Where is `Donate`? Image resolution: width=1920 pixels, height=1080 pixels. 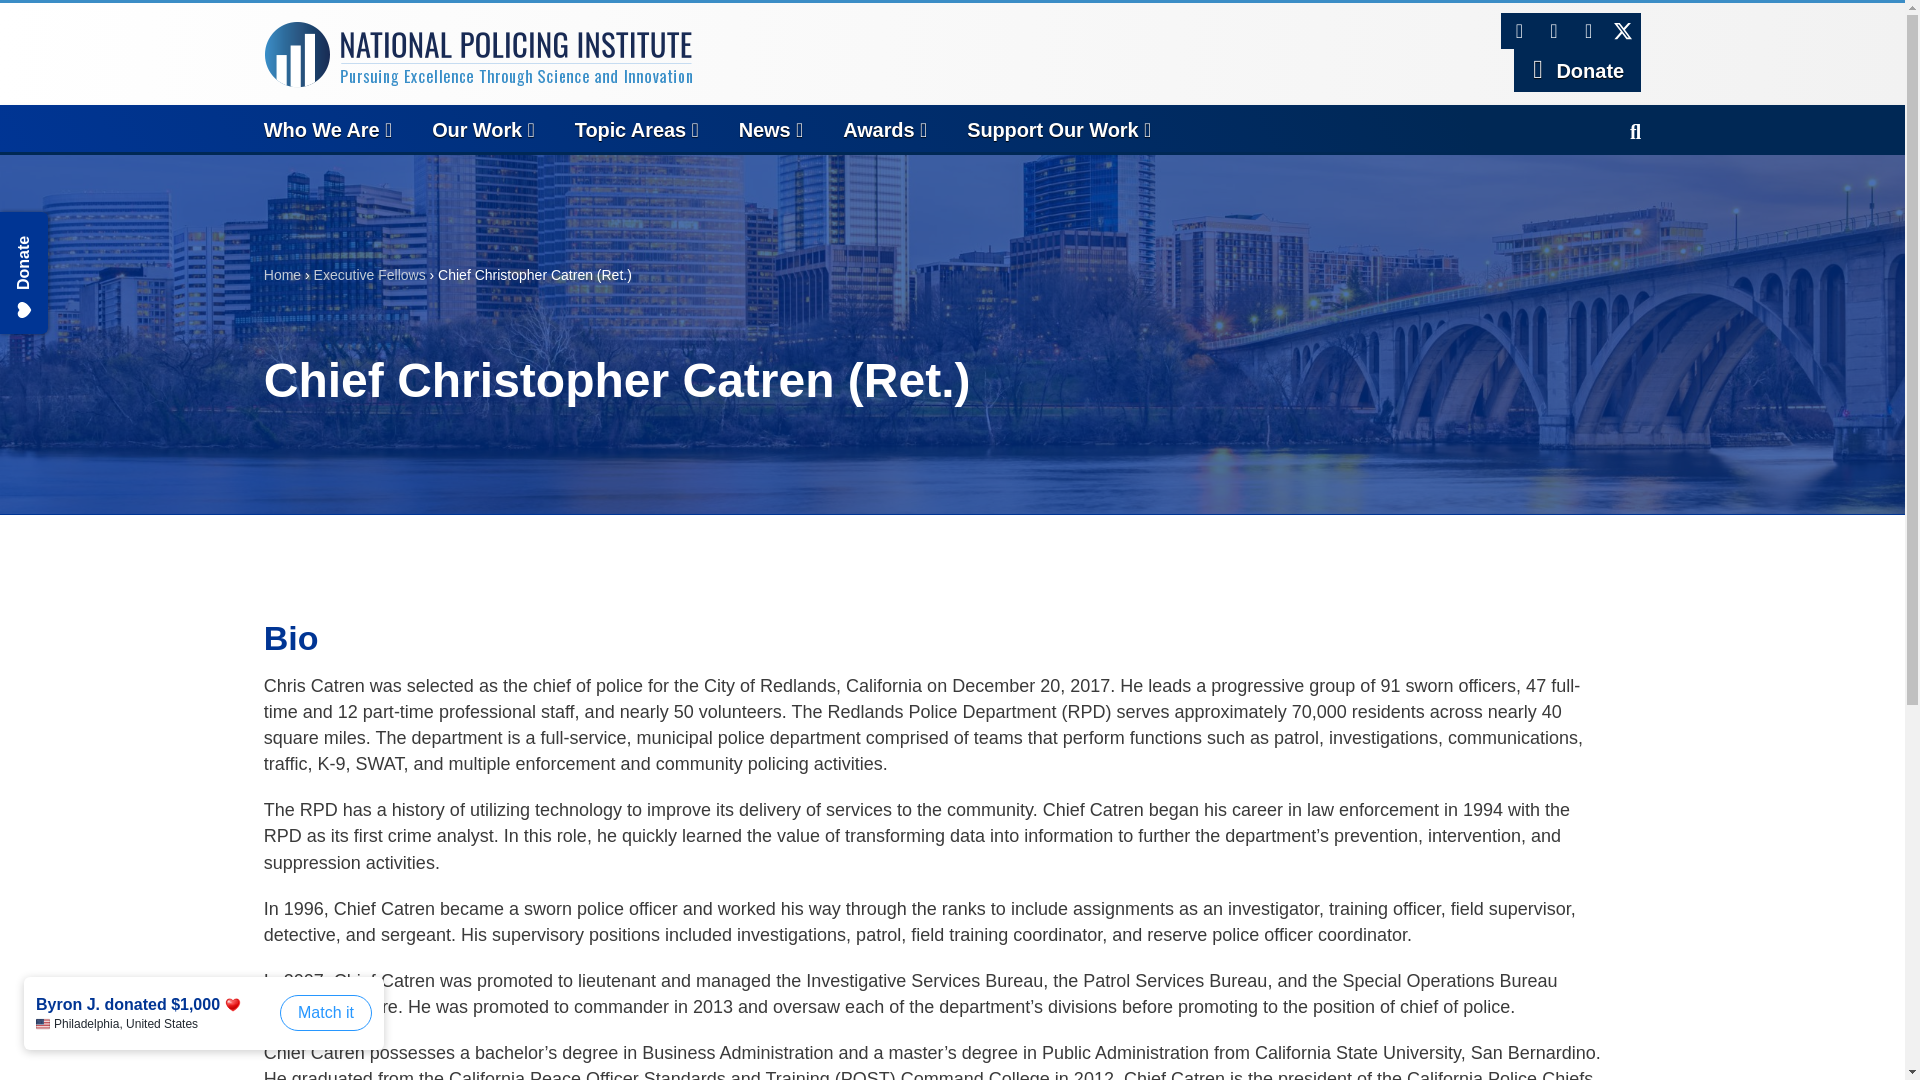
Donate is located at coordinates (1578, 70).